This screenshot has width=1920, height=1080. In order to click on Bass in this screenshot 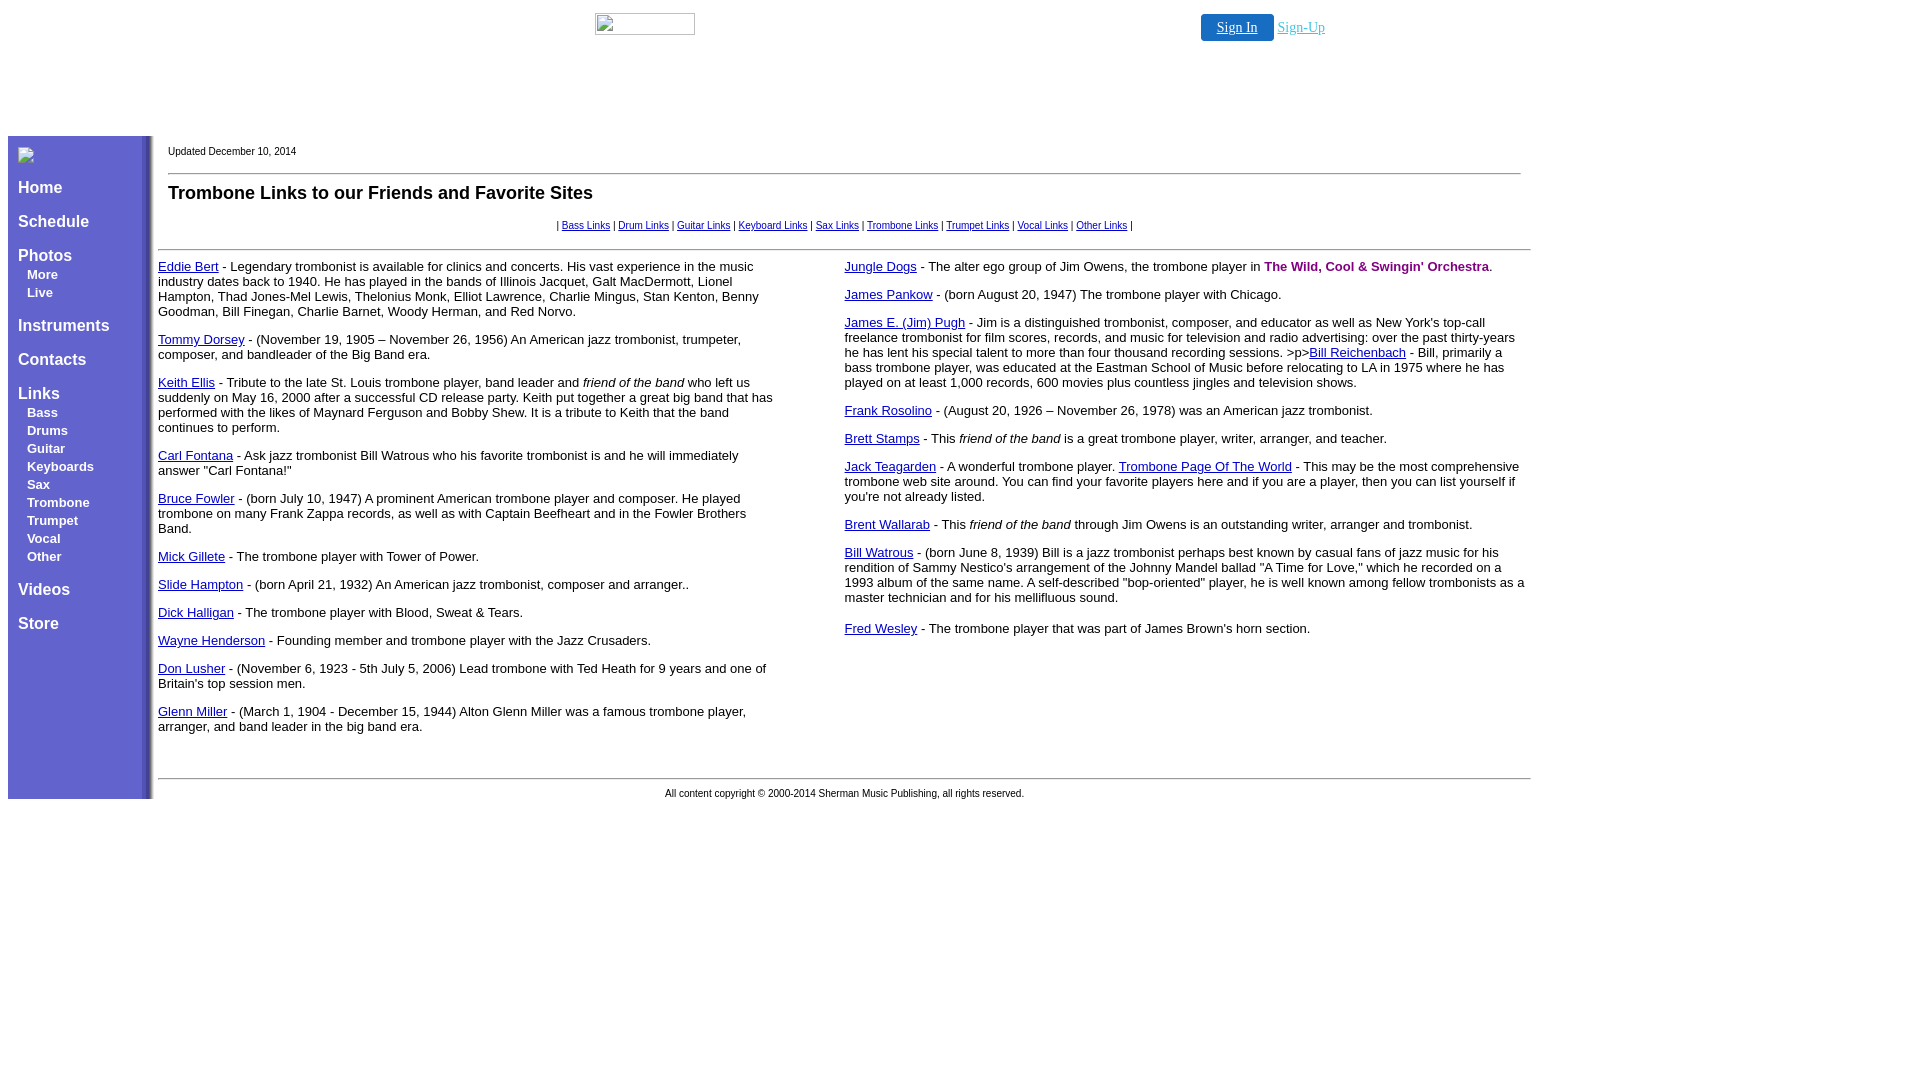, I will do `click(42, 412)`.